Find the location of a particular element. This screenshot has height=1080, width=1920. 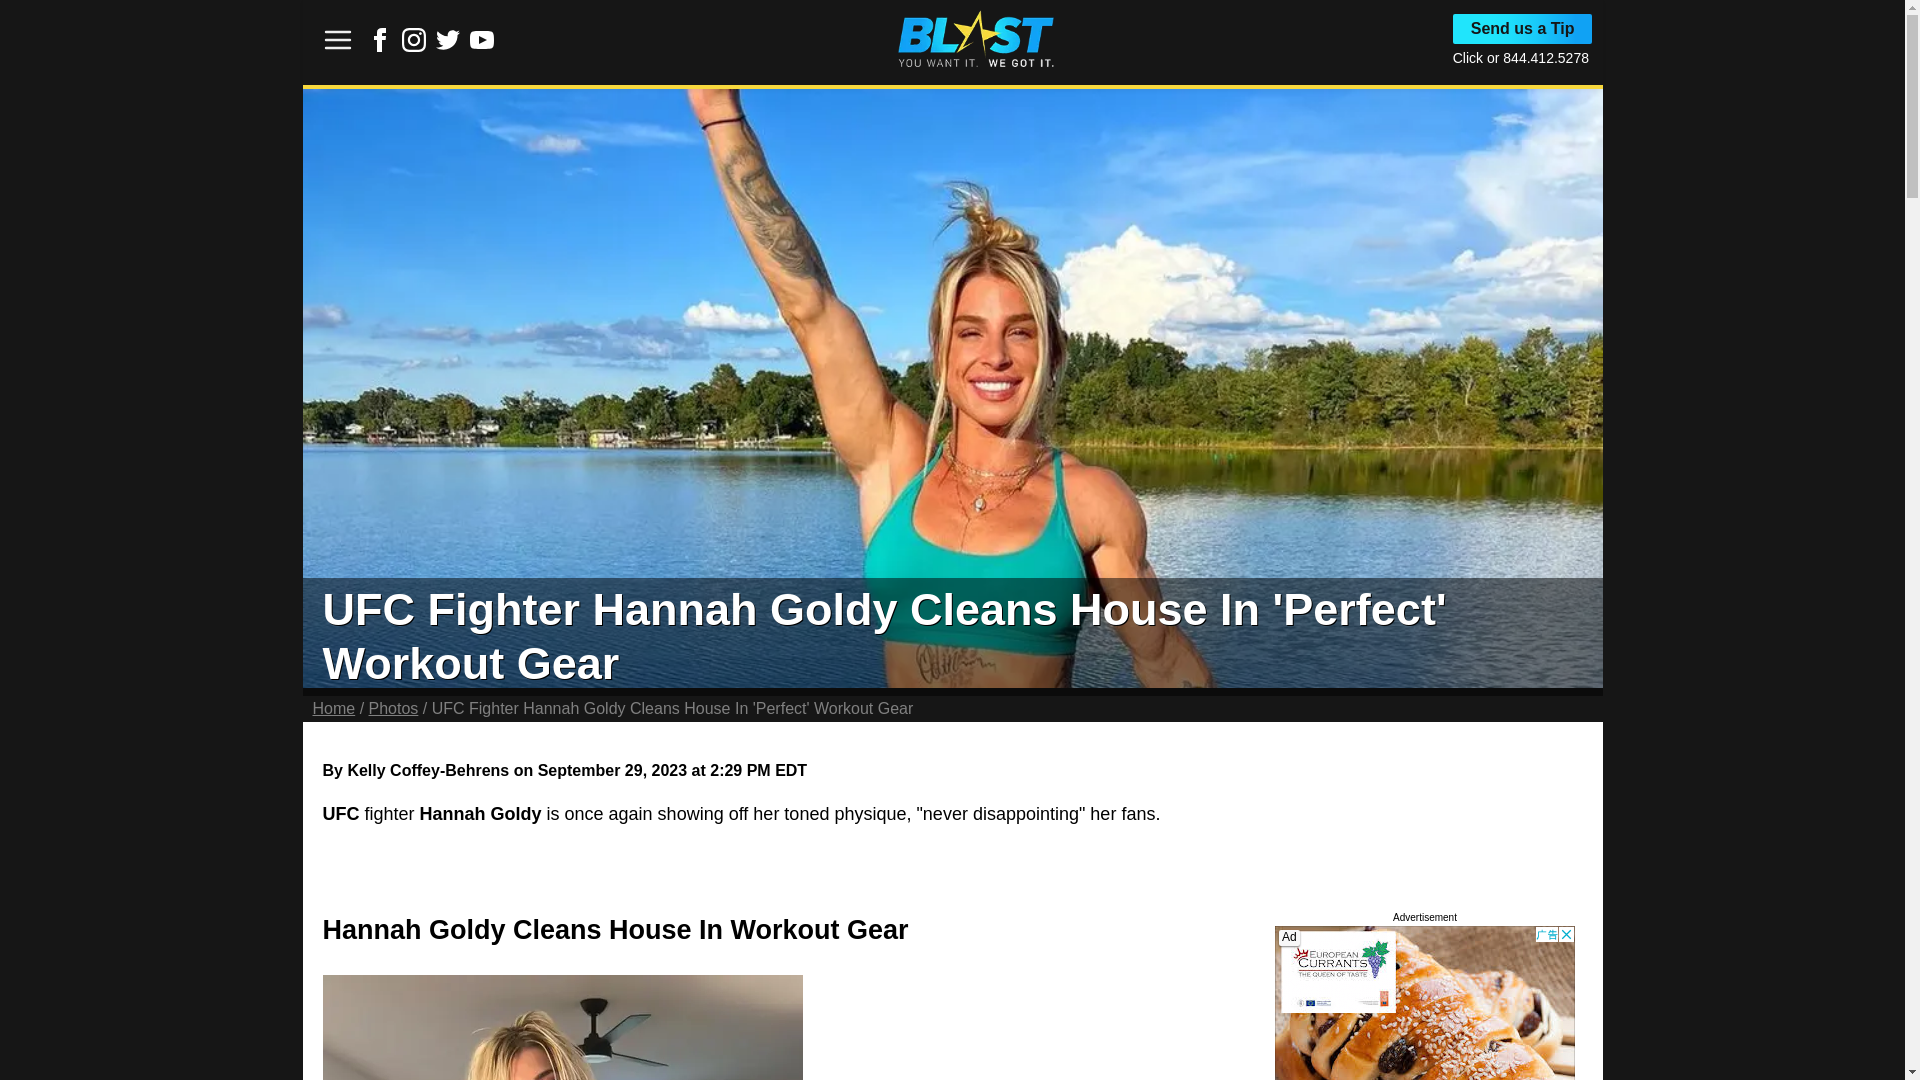

Link to Instagram is located at coordinates (414, 46).